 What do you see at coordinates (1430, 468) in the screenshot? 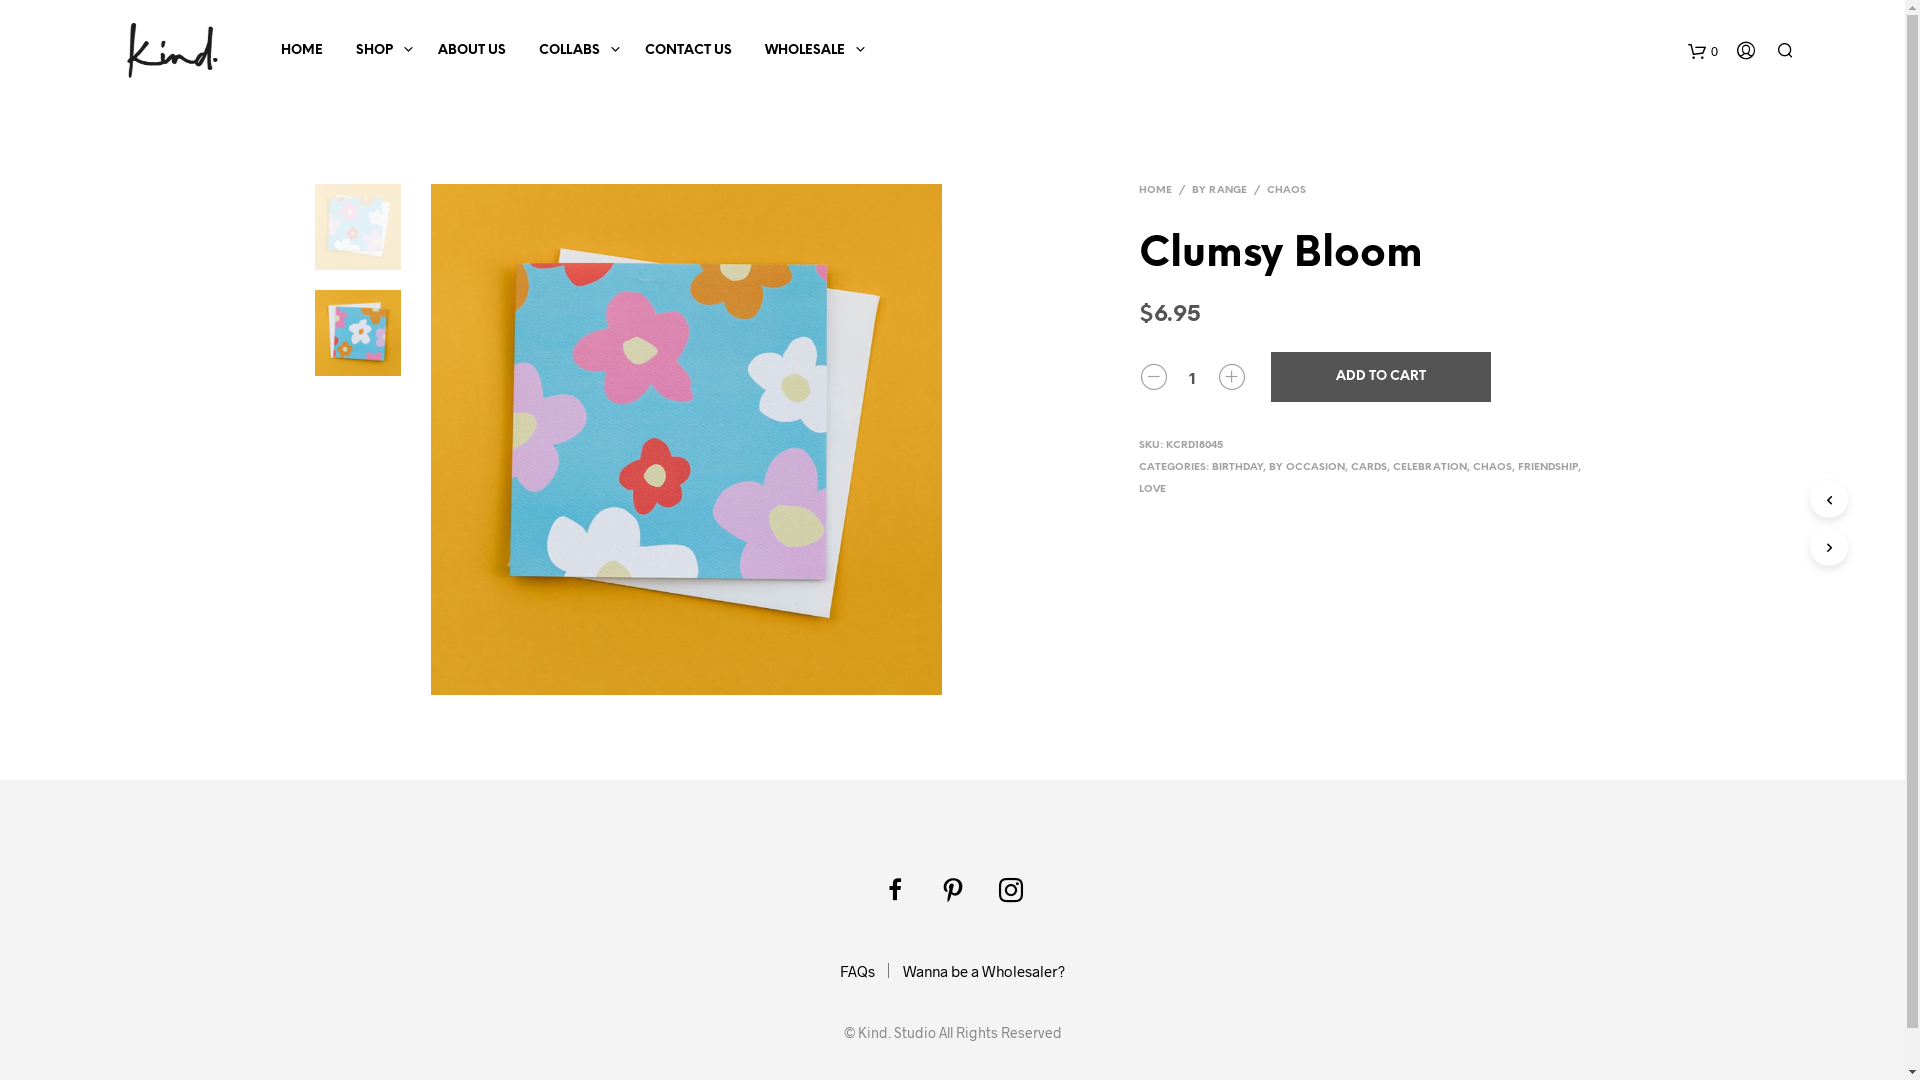
I see `CELEBRATION` at bounding box center [1430, 468].